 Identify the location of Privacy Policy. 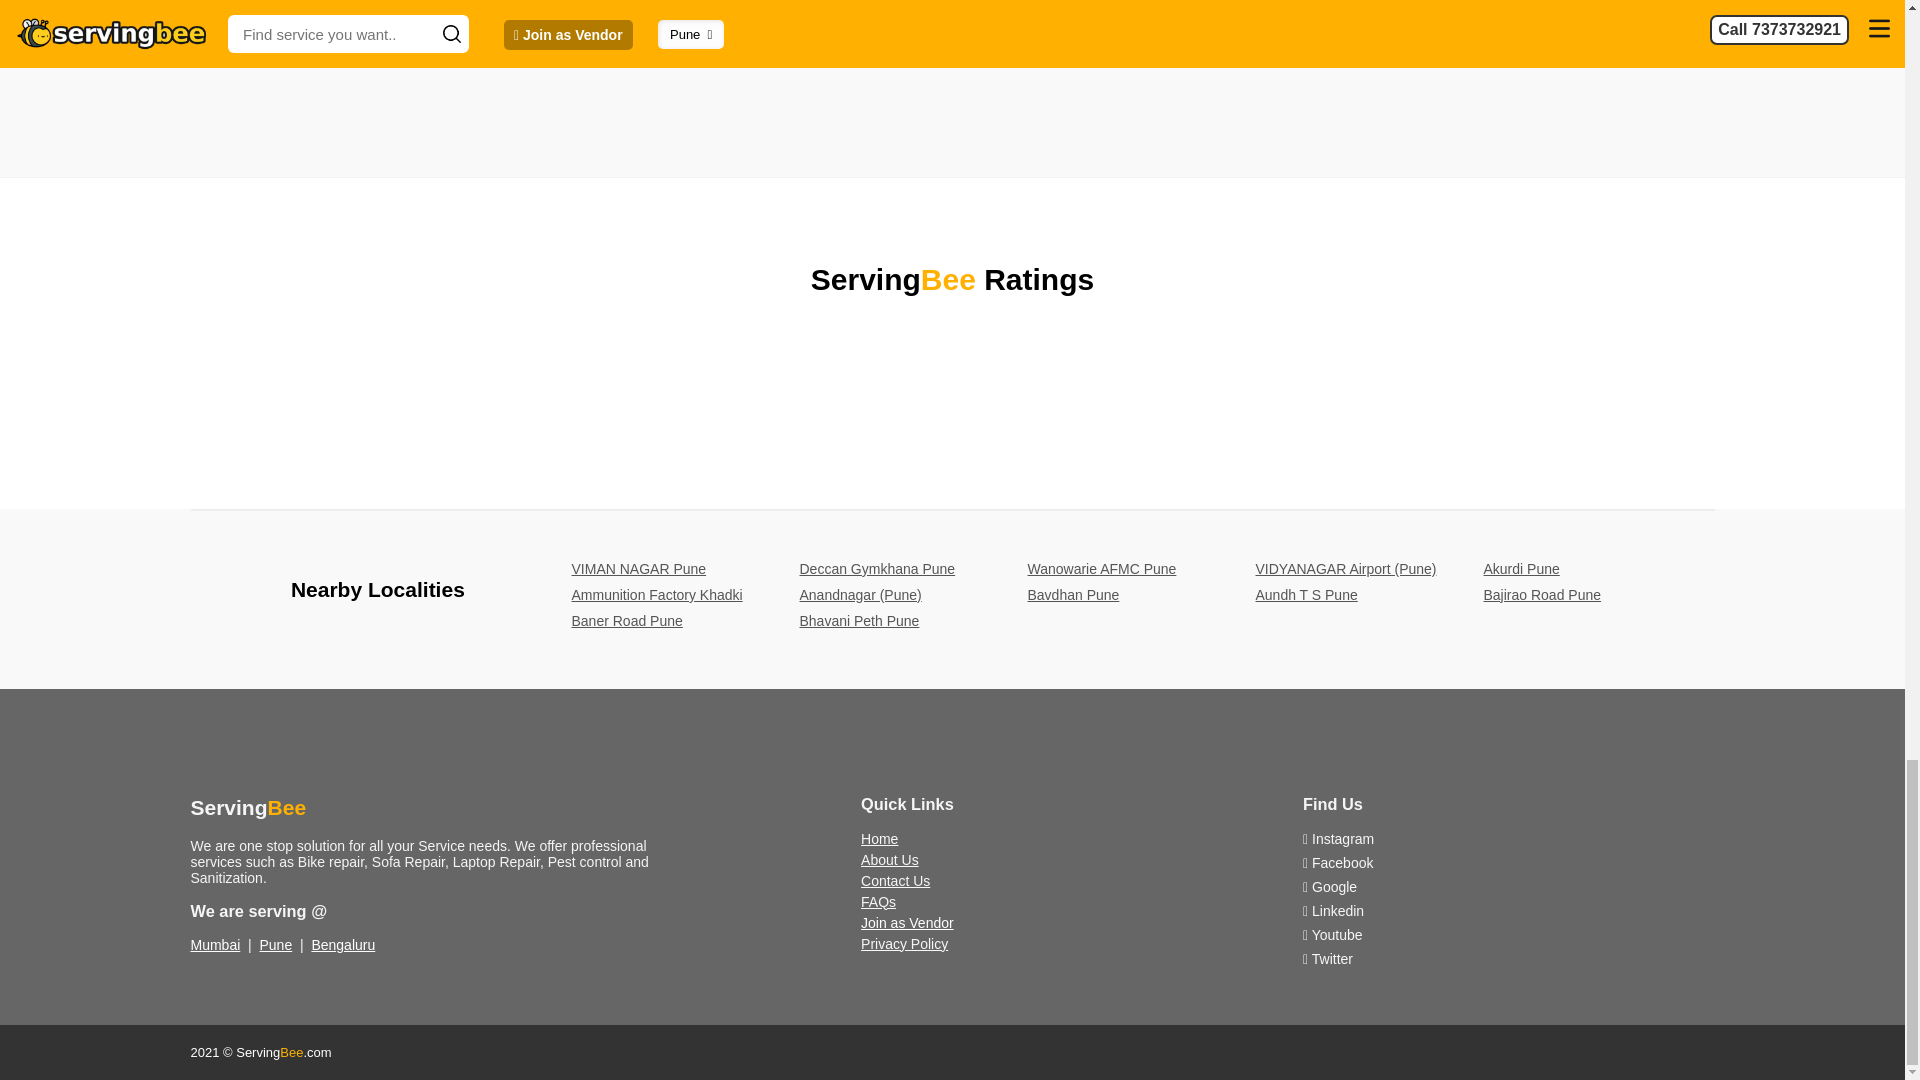
(904, 944).